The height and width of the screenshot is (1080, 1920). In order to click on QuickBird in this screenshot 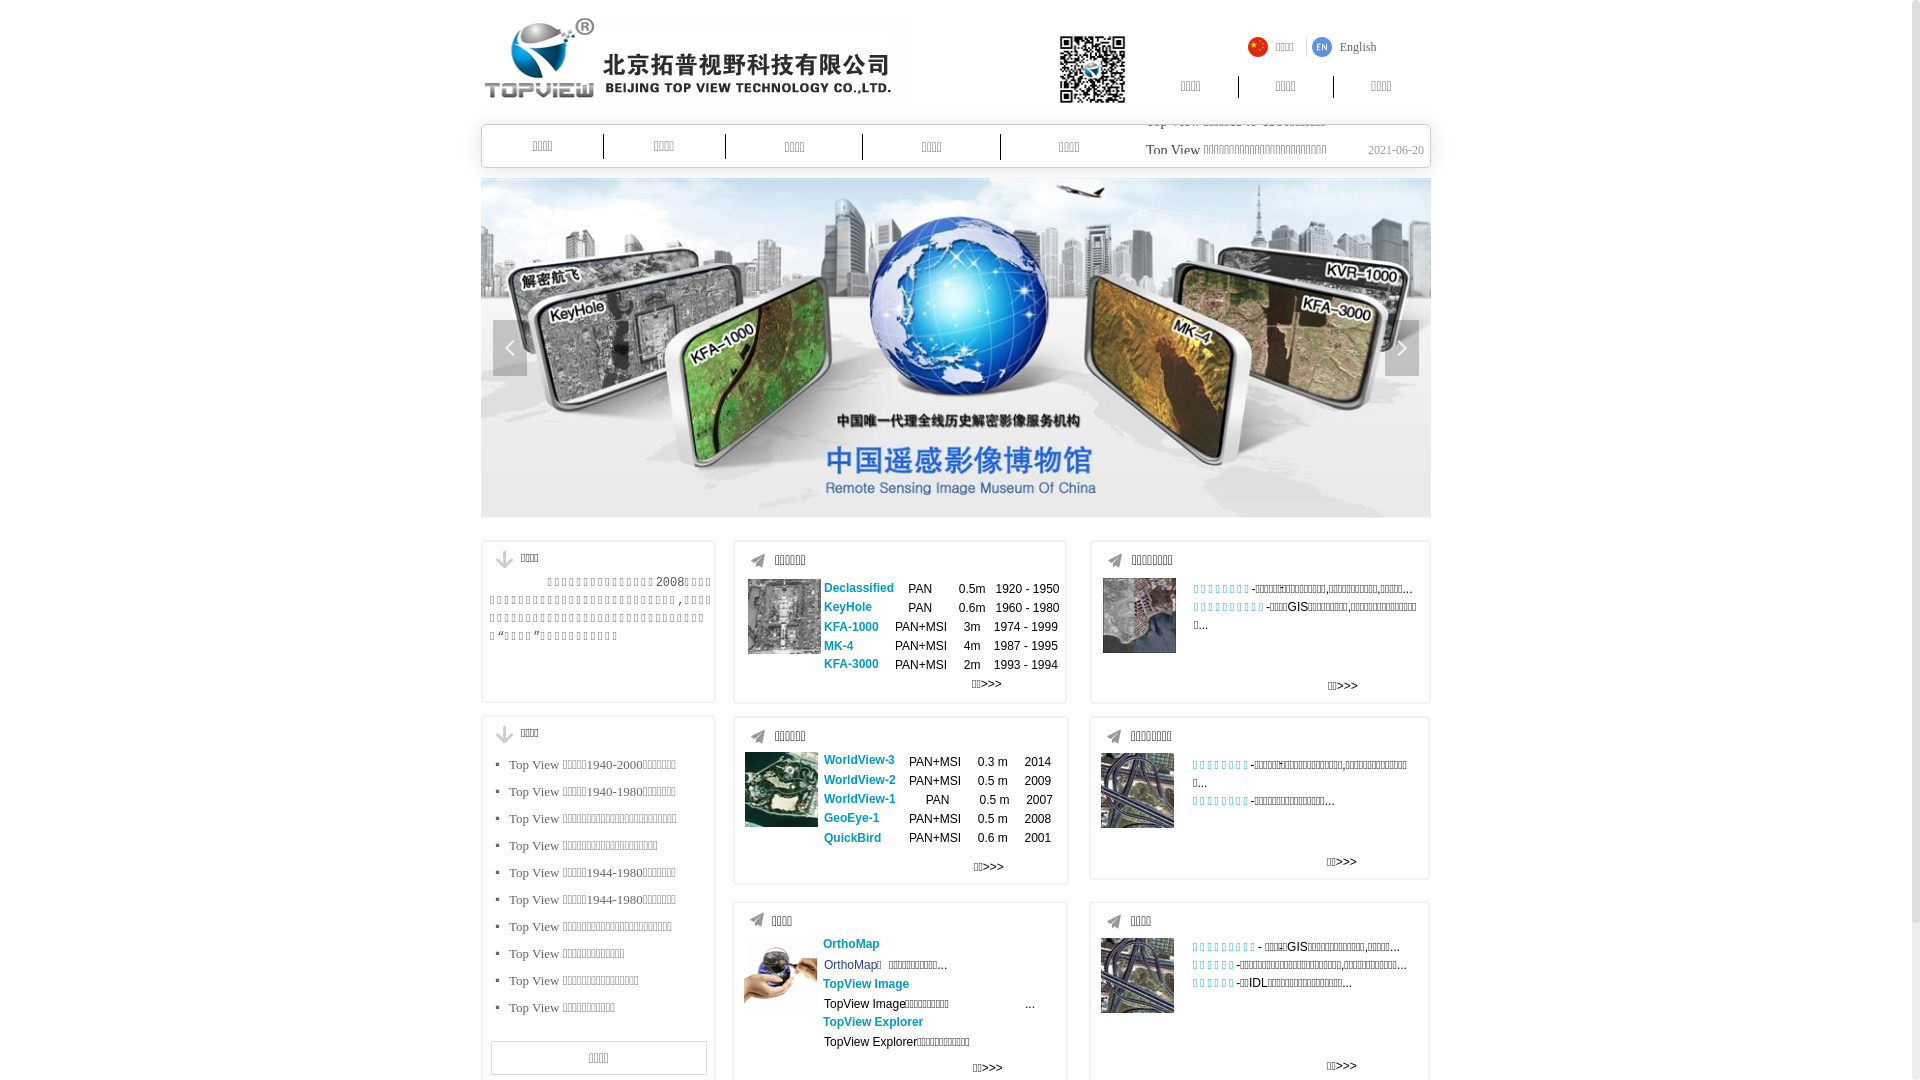, I will do `click(854, 838)`.